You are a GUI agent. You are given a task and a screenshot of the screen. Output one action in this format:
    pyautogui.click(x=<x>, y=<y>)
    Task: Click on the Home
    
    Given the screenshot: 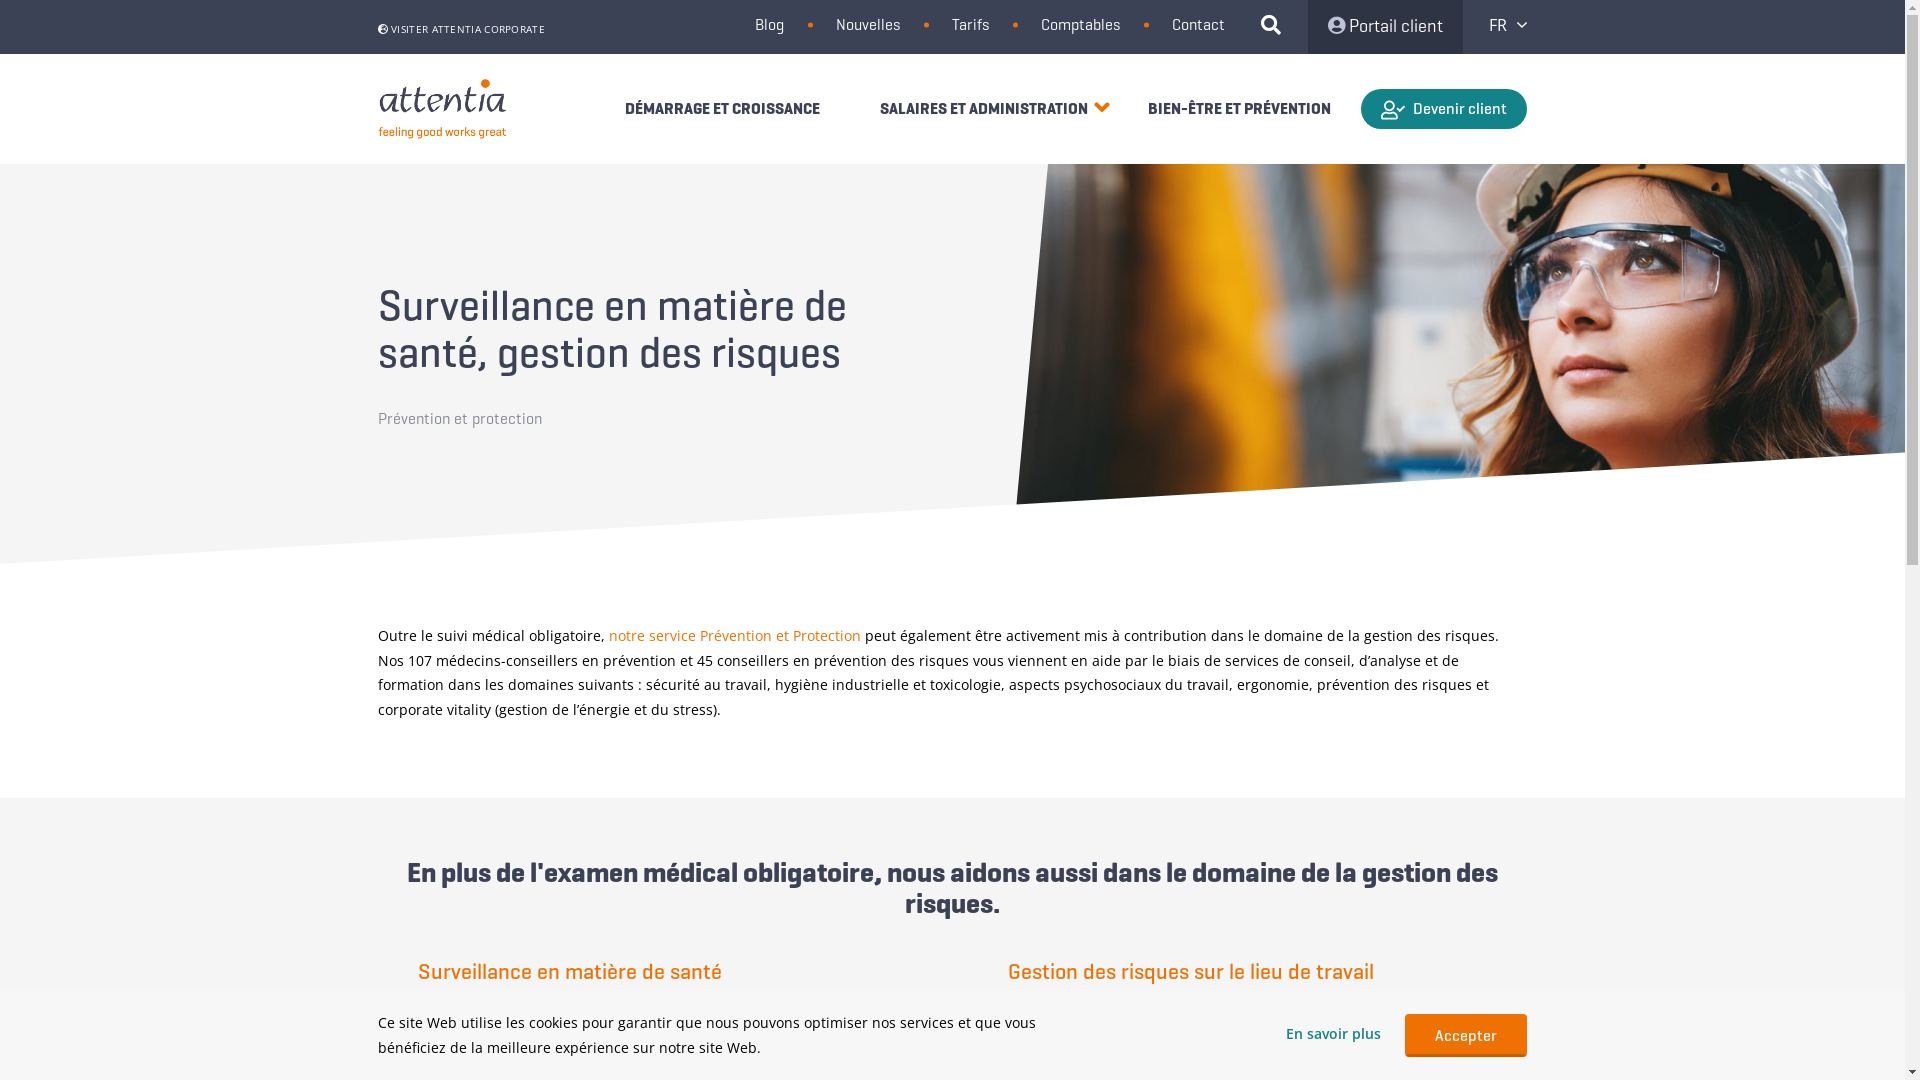 What is the action you would take?
    pyautogui.click(x=443, y=110)
    